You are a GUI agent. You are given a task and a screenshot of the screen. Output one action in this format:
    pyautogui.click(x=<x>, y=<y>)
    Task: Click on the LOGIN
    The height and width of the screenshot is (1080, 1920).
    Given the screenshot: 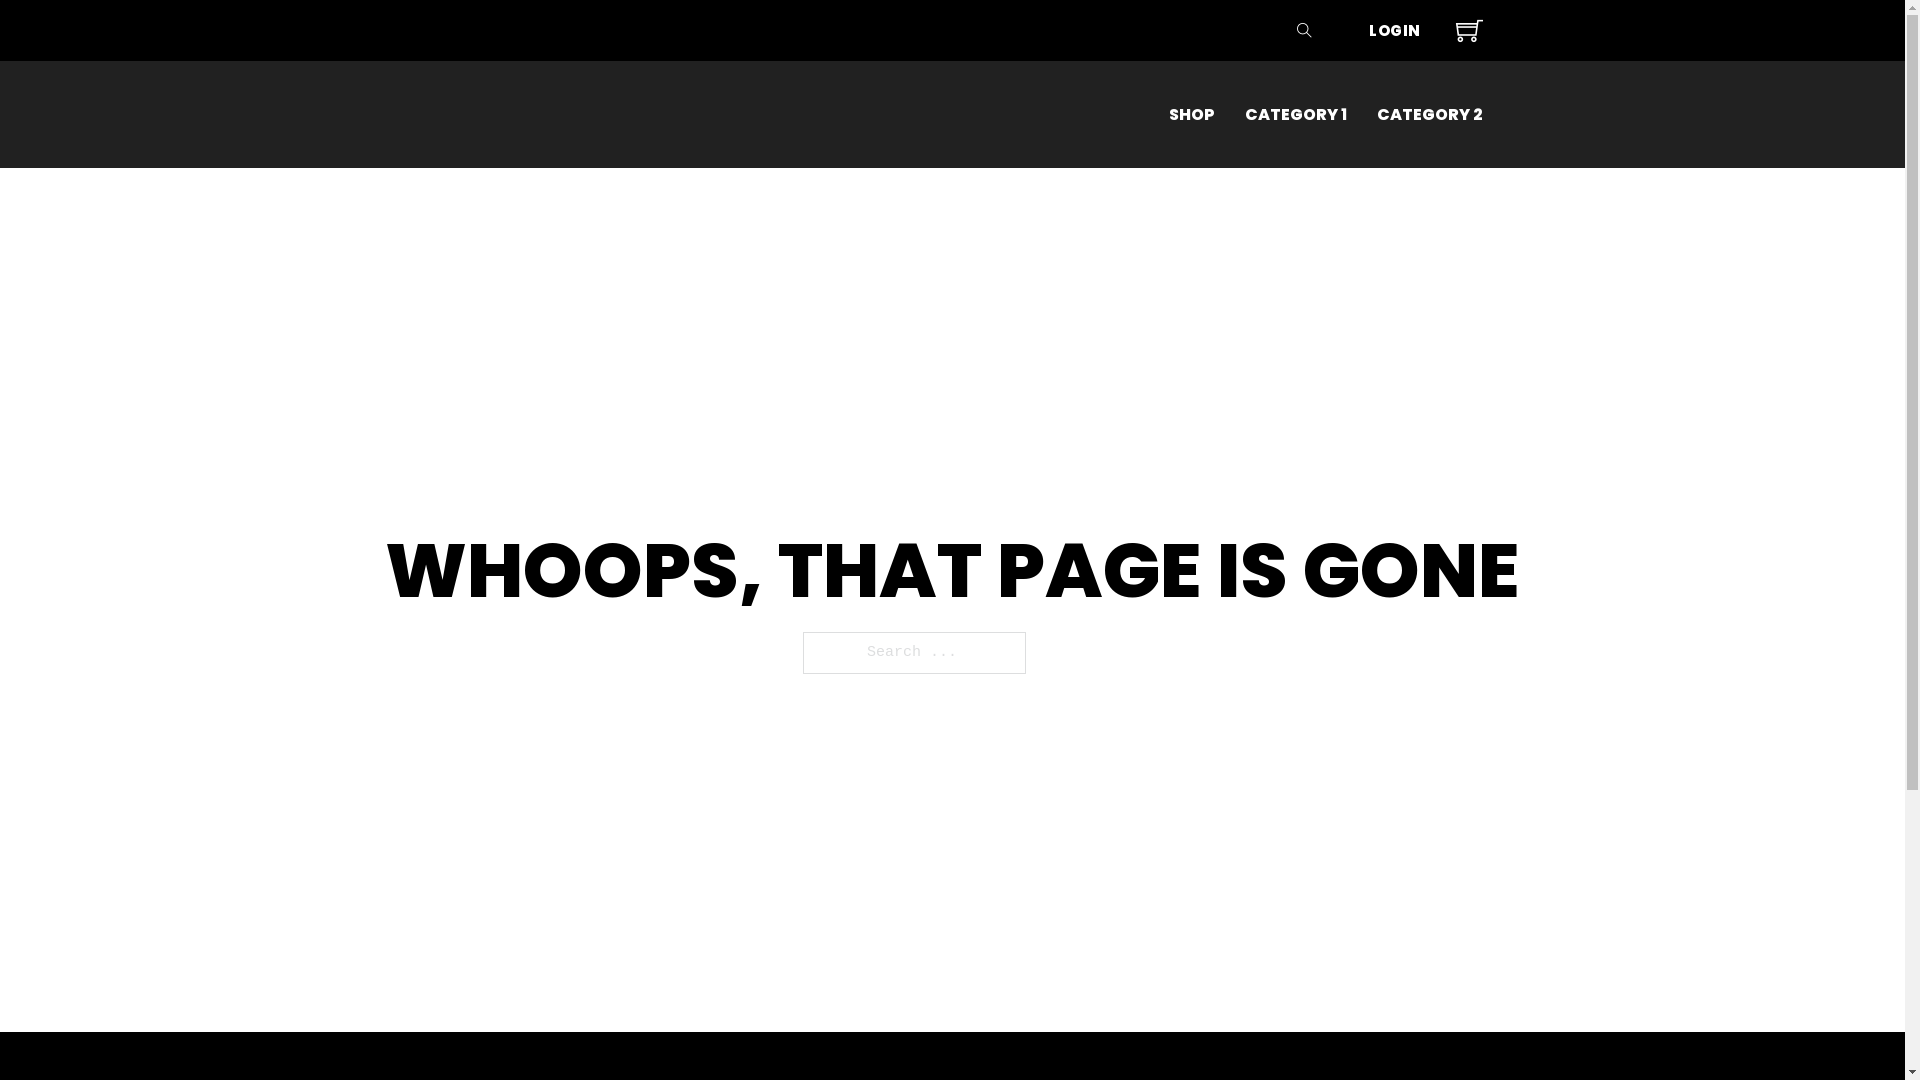 What is the action you would take?
    pyautogui.click(x=1395, y=30)
    